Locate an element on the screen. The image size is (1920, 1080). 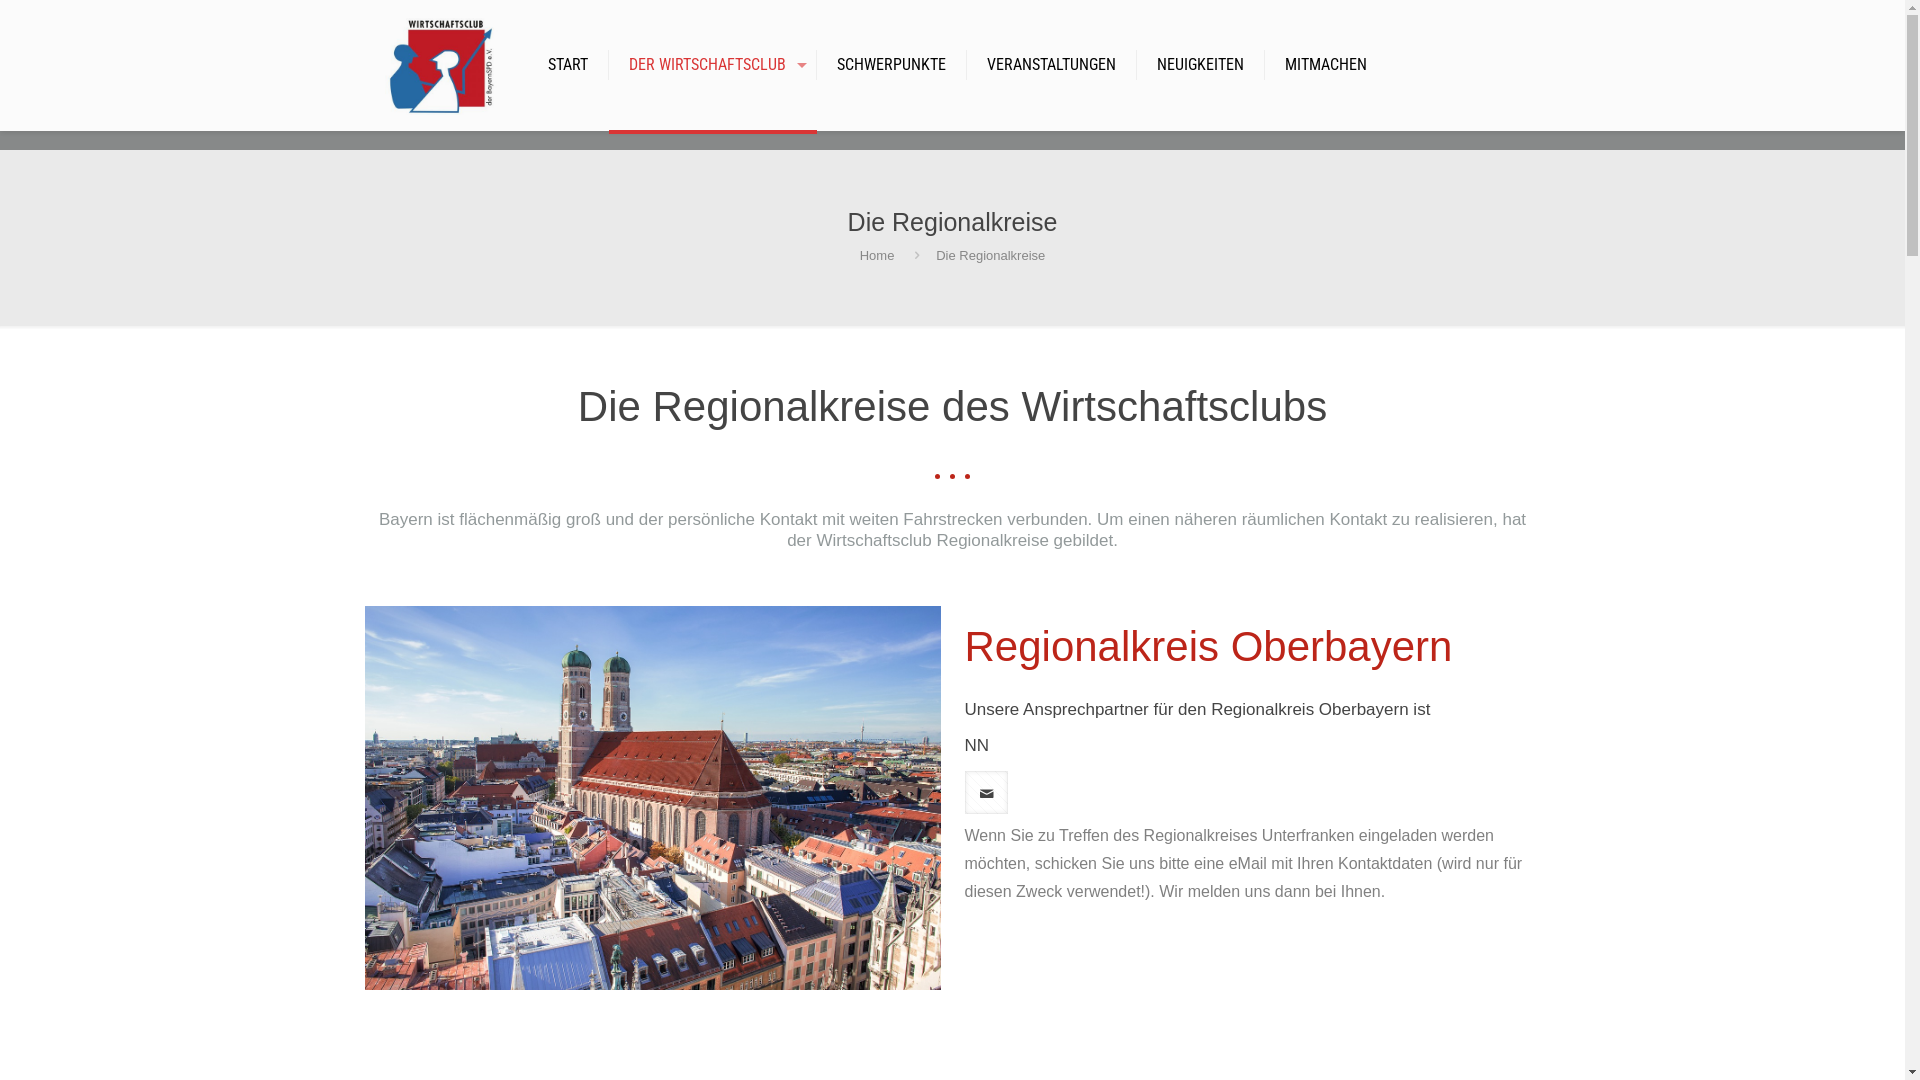
VERANSTALTUNGEN is located at coordinates (1052, 65).